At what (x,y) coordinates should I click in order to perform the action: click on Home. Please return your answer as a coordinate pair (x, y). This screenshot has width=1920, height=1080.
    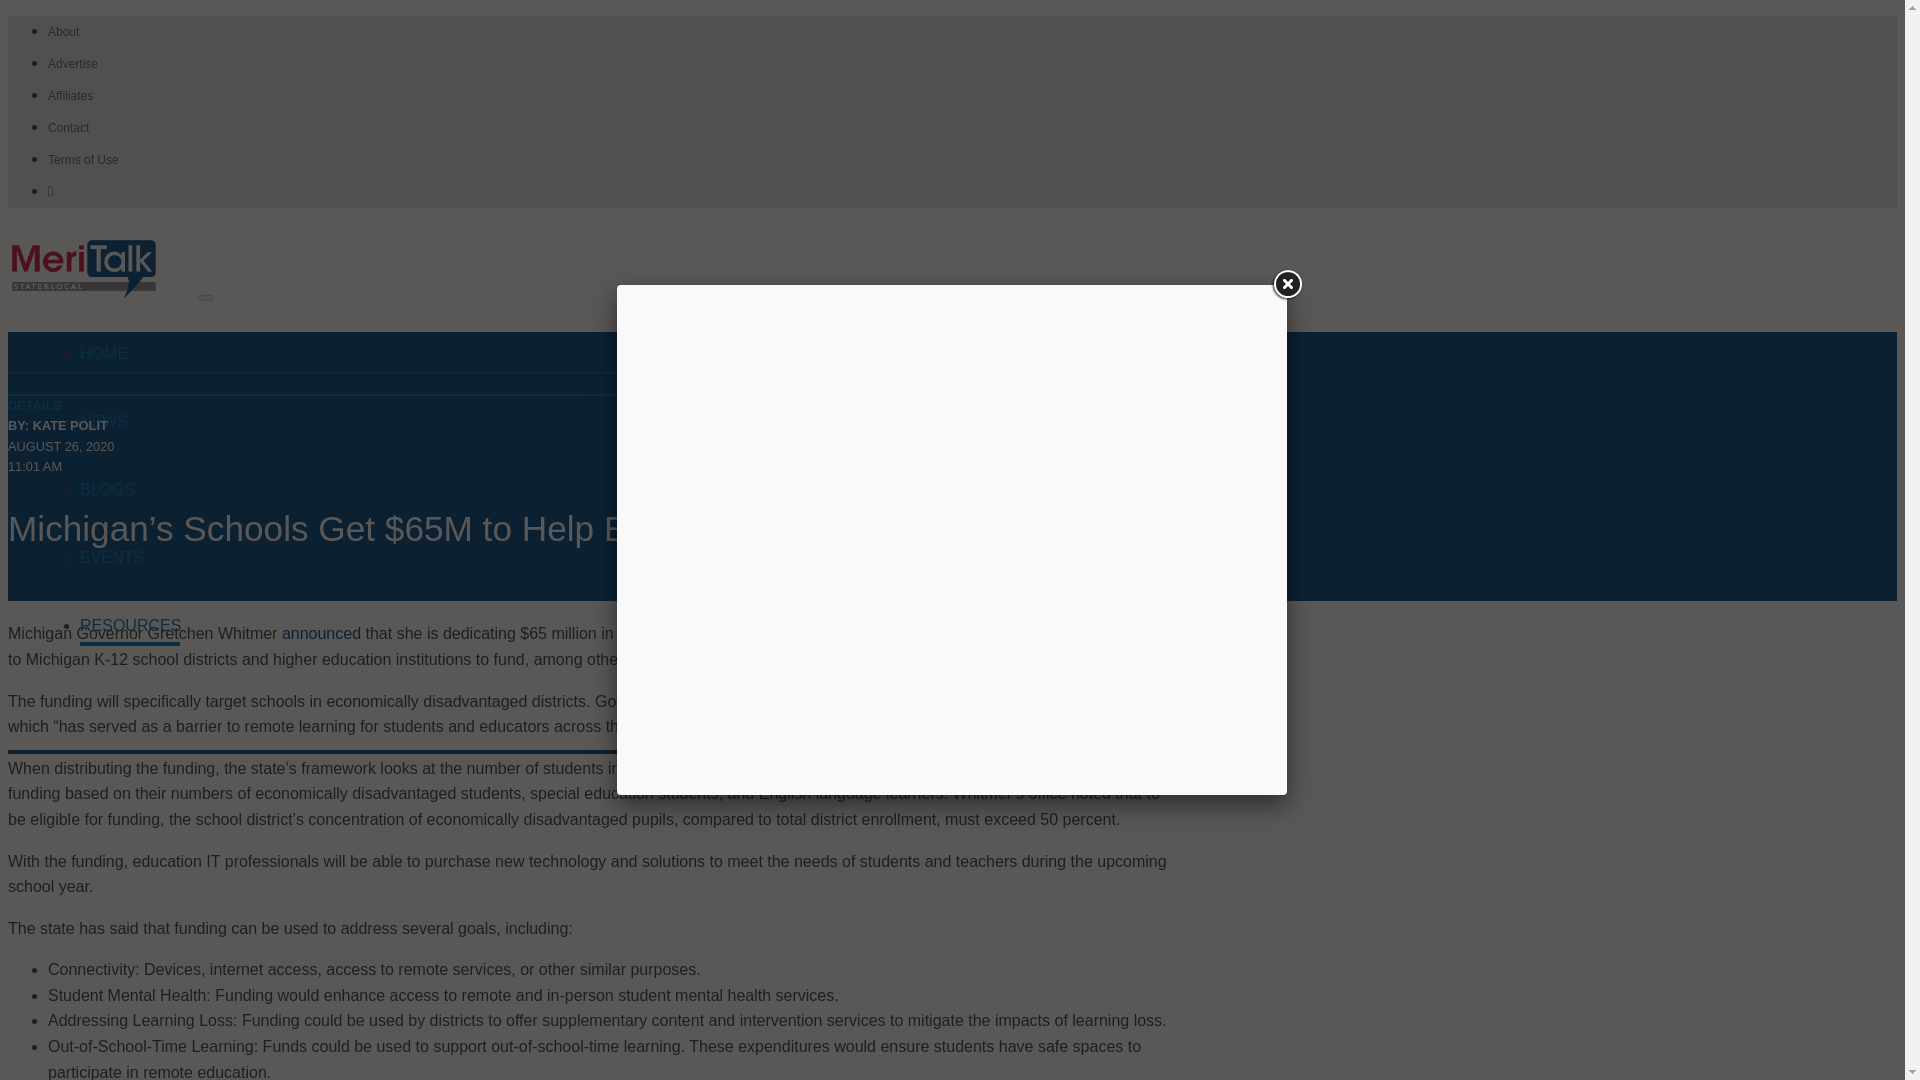
    Looking at the image, I should click on (130, 356).